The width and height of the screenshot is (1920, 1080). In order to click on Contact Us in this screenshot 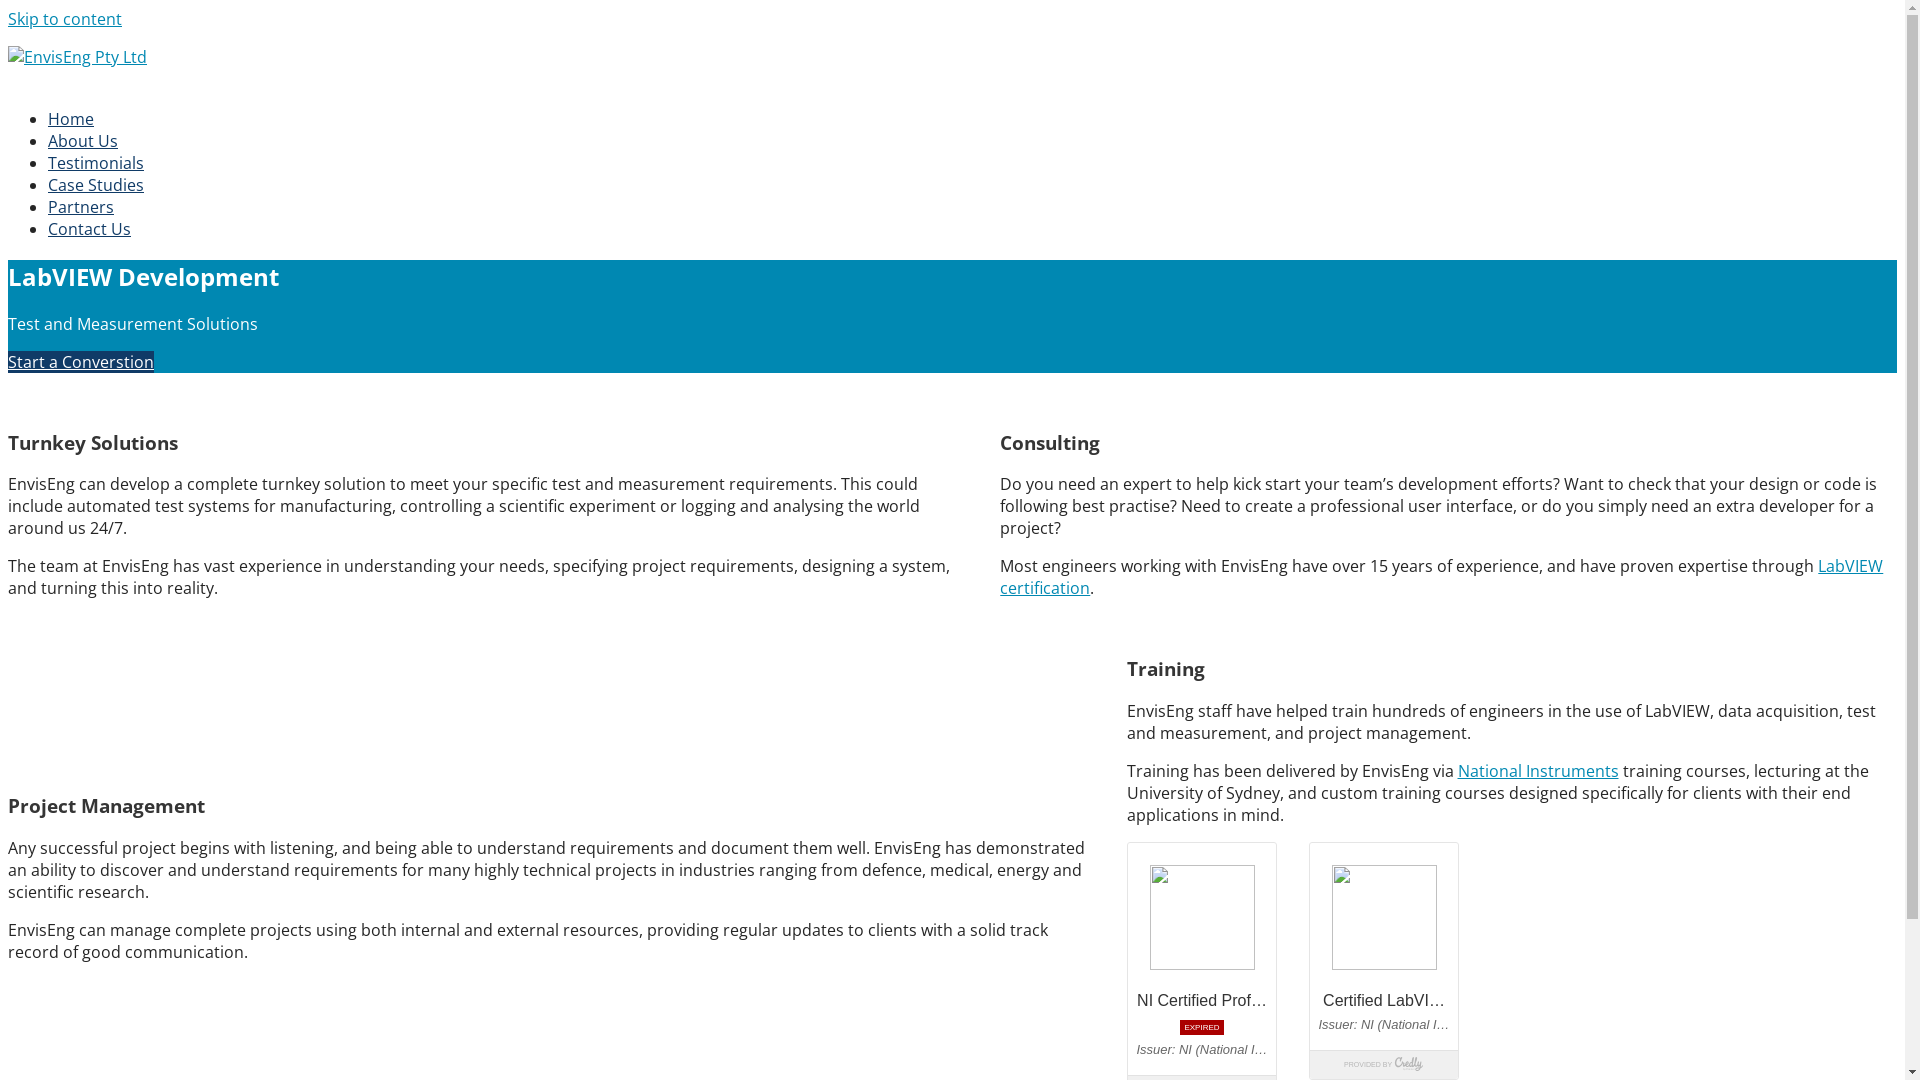, I will do `click(90, 229)`.